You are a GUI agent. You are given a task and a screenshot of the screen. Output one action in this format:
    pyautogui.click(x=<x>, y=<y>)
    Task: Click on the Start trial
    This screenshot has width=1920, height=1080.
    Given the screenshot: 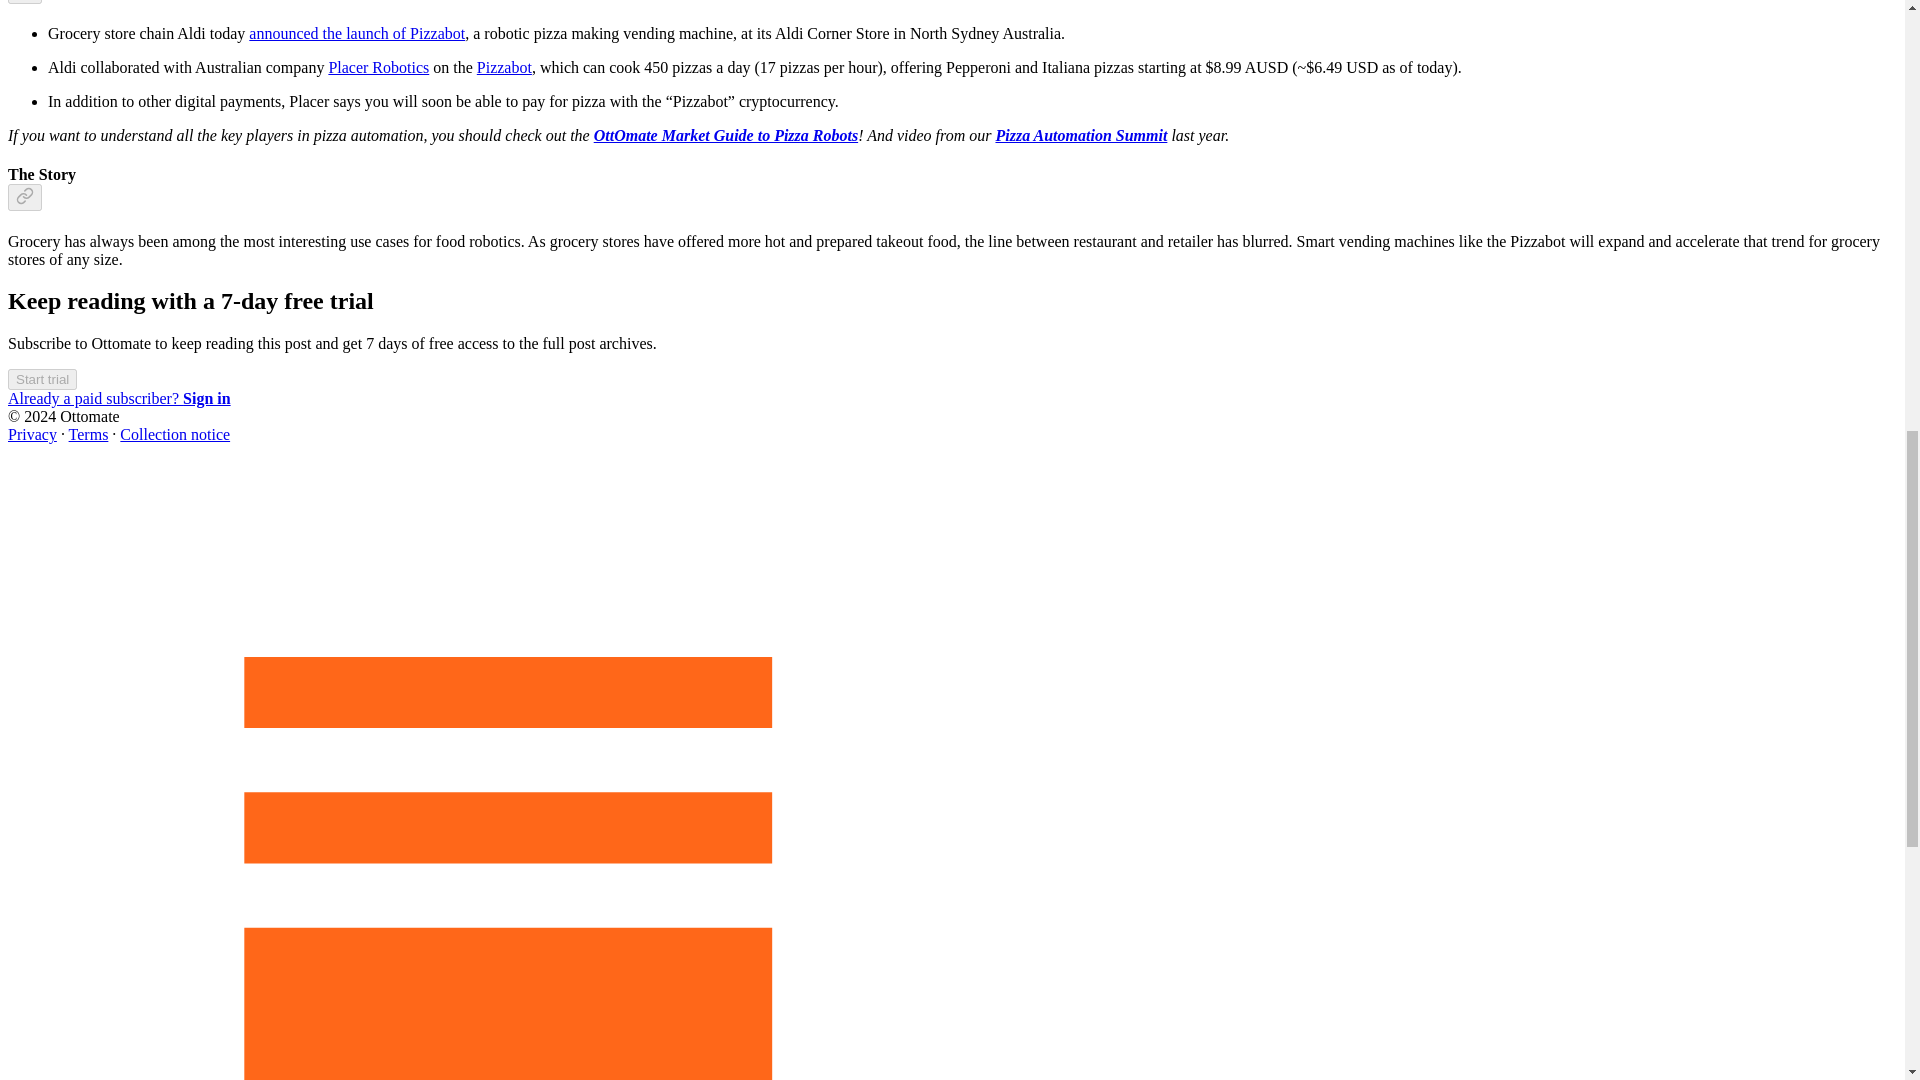 What is the action you would take?
    pyautogui.click(x=42, y=378)
    